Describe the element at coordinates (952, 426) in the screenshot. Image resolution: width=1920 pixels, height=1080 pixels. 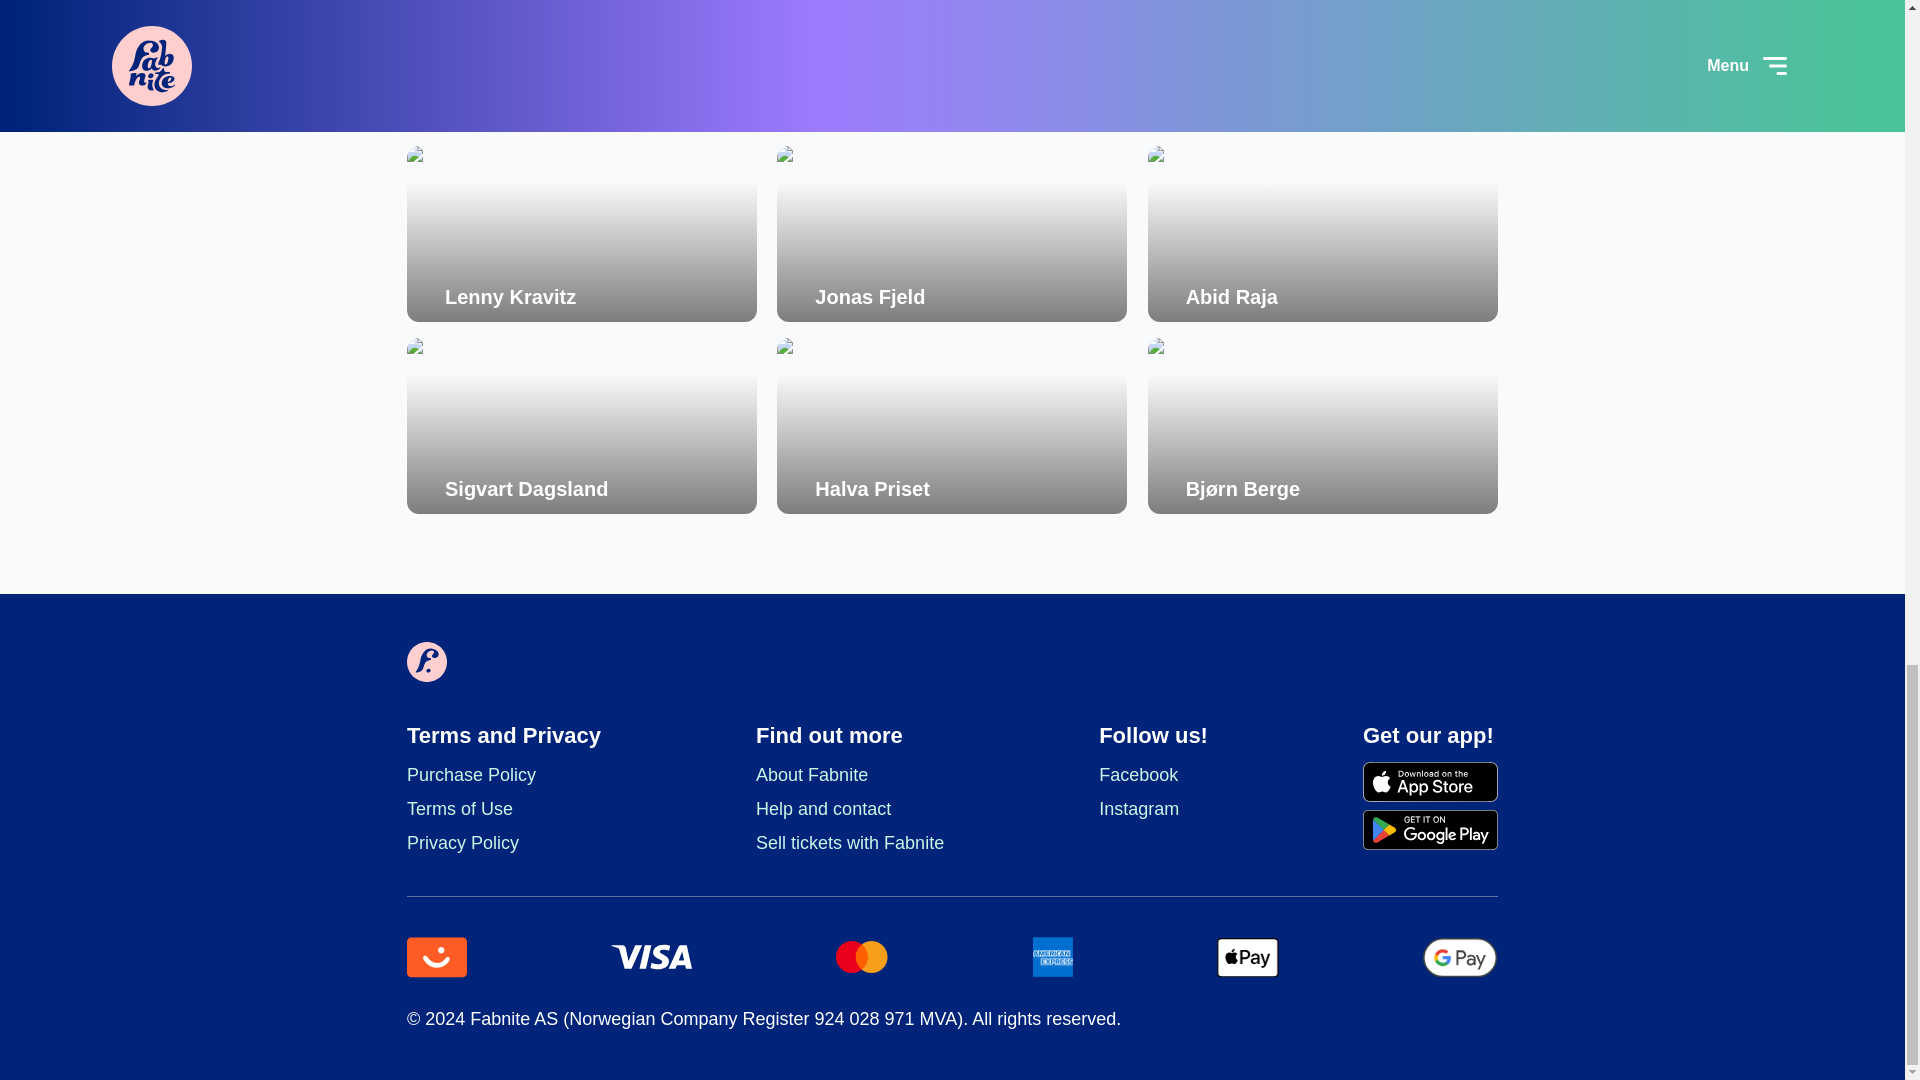
I see `Halva Priset` at that location.